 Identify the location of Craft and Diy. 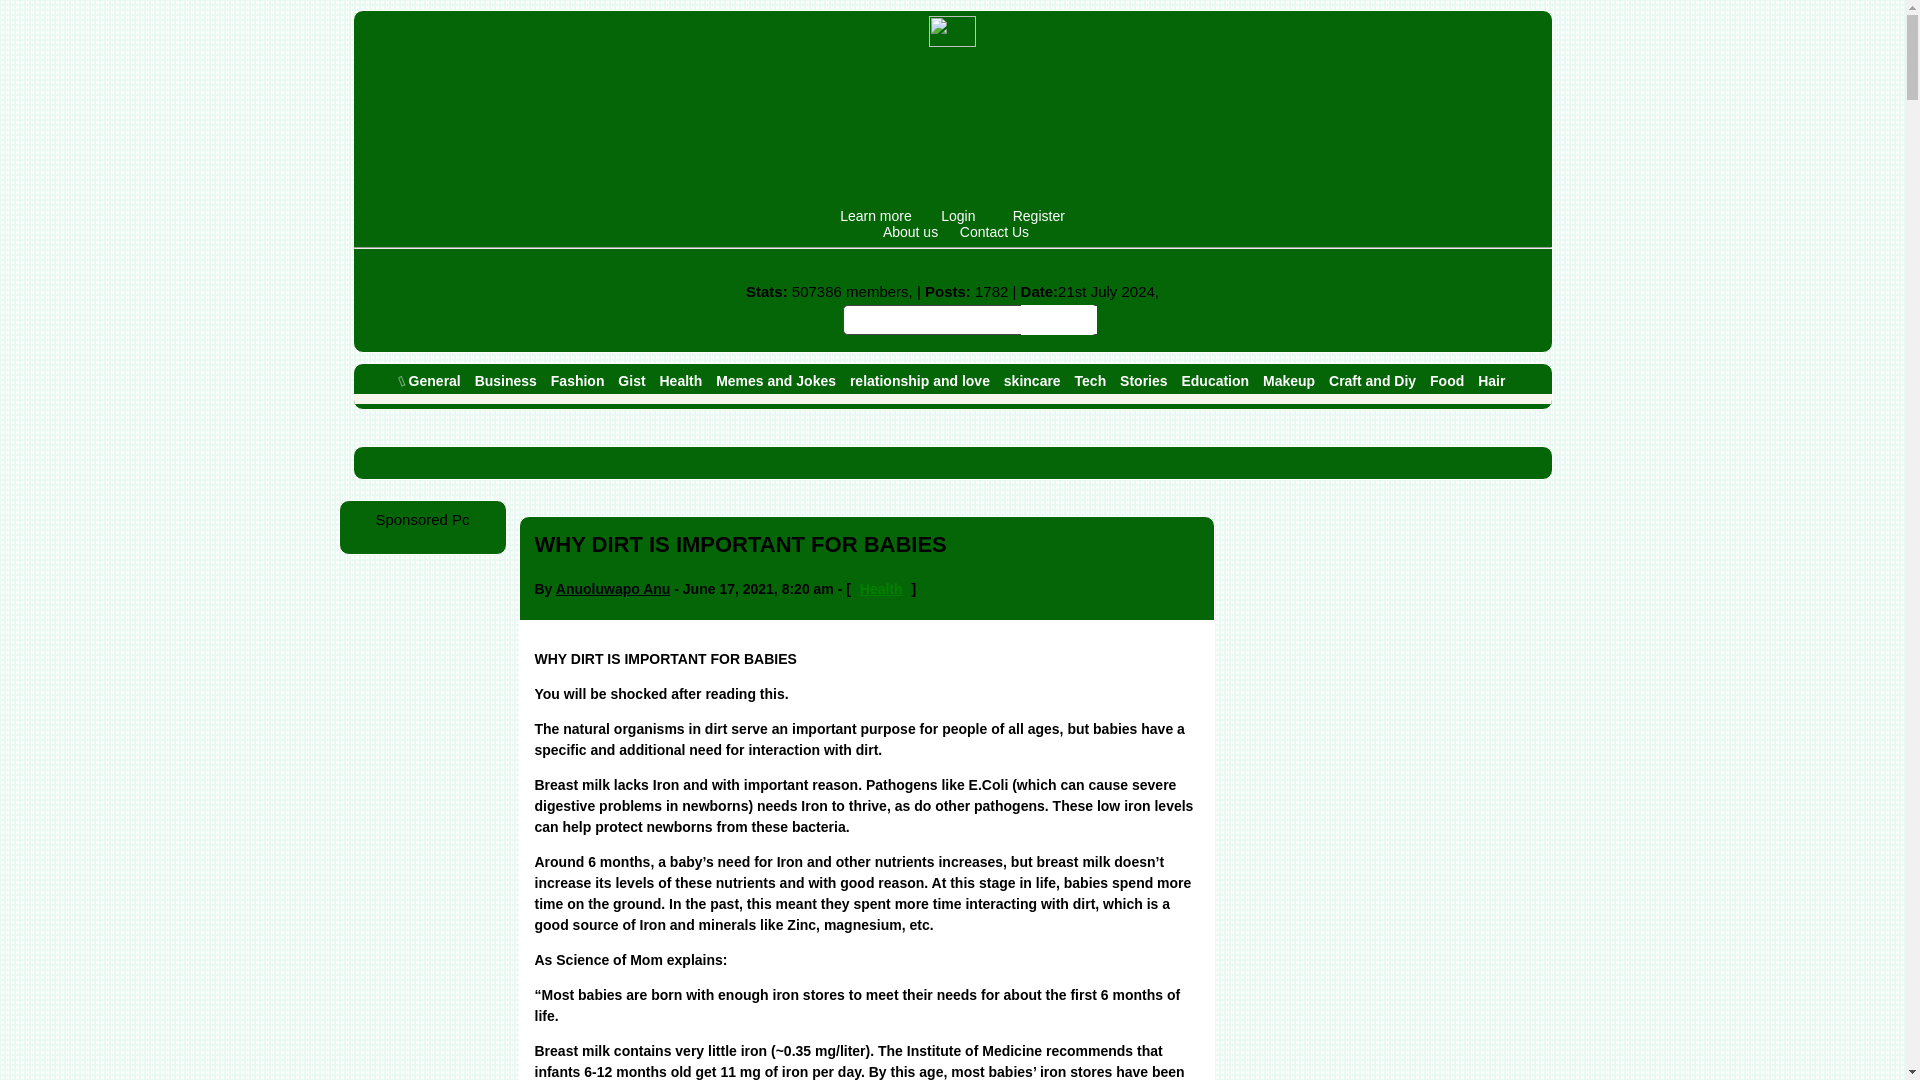
(1372, 382).